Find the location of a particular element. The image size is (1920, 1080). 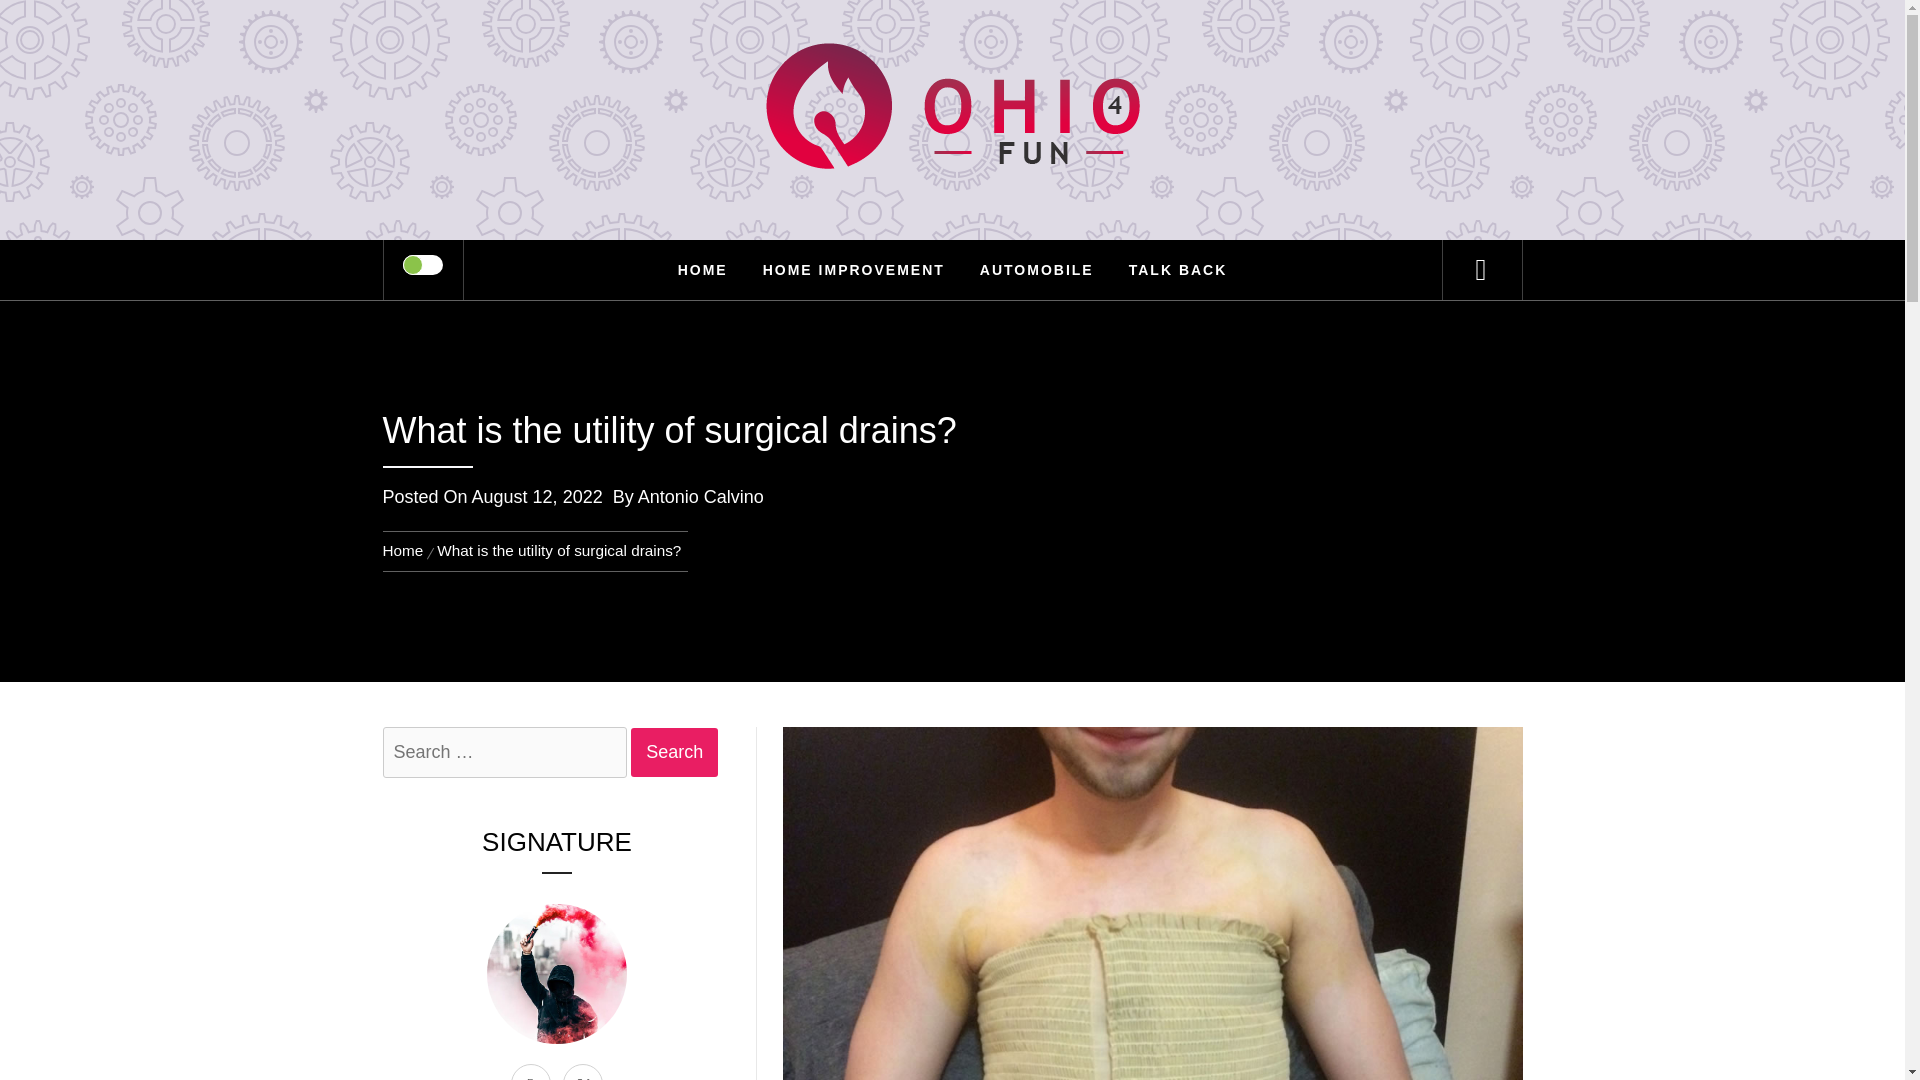

TALK BACK is located at coordinates (1178, 270).